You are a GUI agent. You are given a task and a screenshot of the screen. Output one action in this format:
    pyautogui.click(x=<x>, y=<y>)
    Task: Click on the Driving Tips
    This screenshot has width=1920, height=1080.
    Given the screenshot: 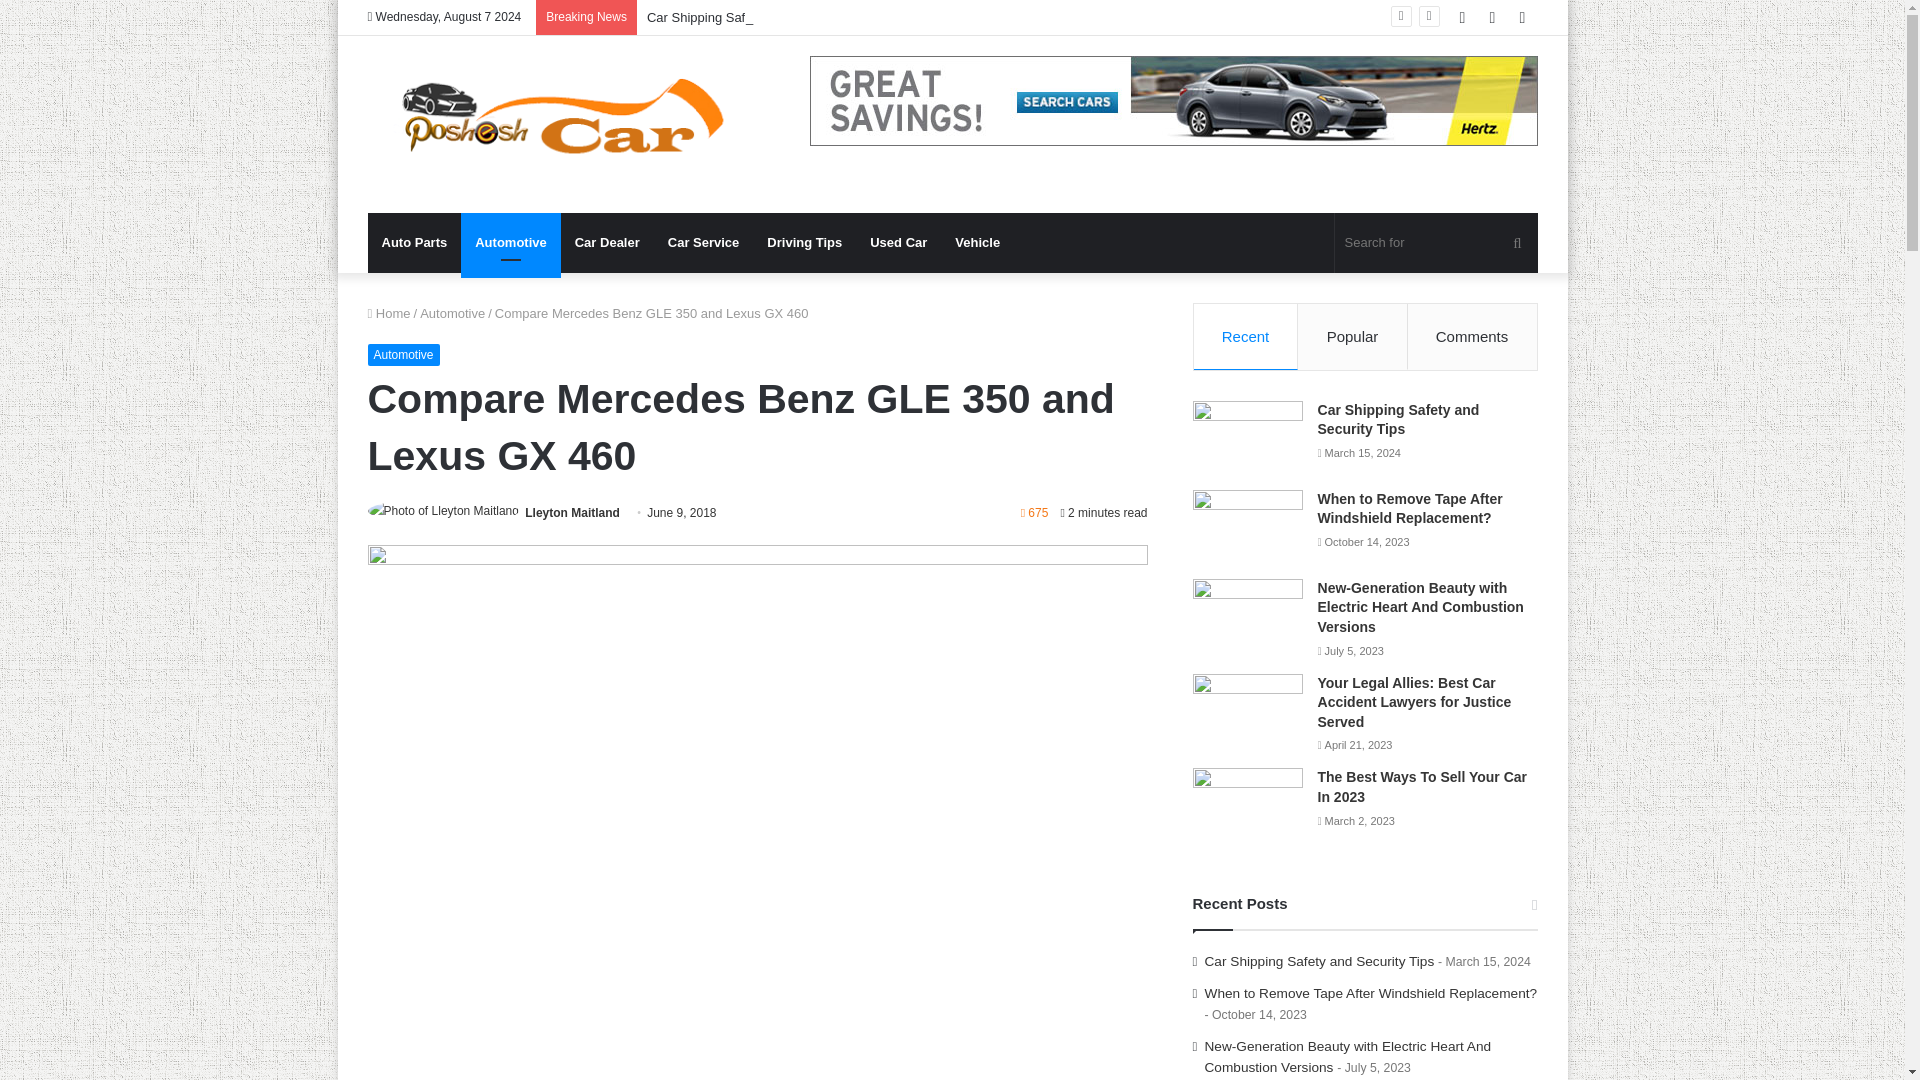 What is the action you would take?
    pyautogui.click(x=804, y=242)
    